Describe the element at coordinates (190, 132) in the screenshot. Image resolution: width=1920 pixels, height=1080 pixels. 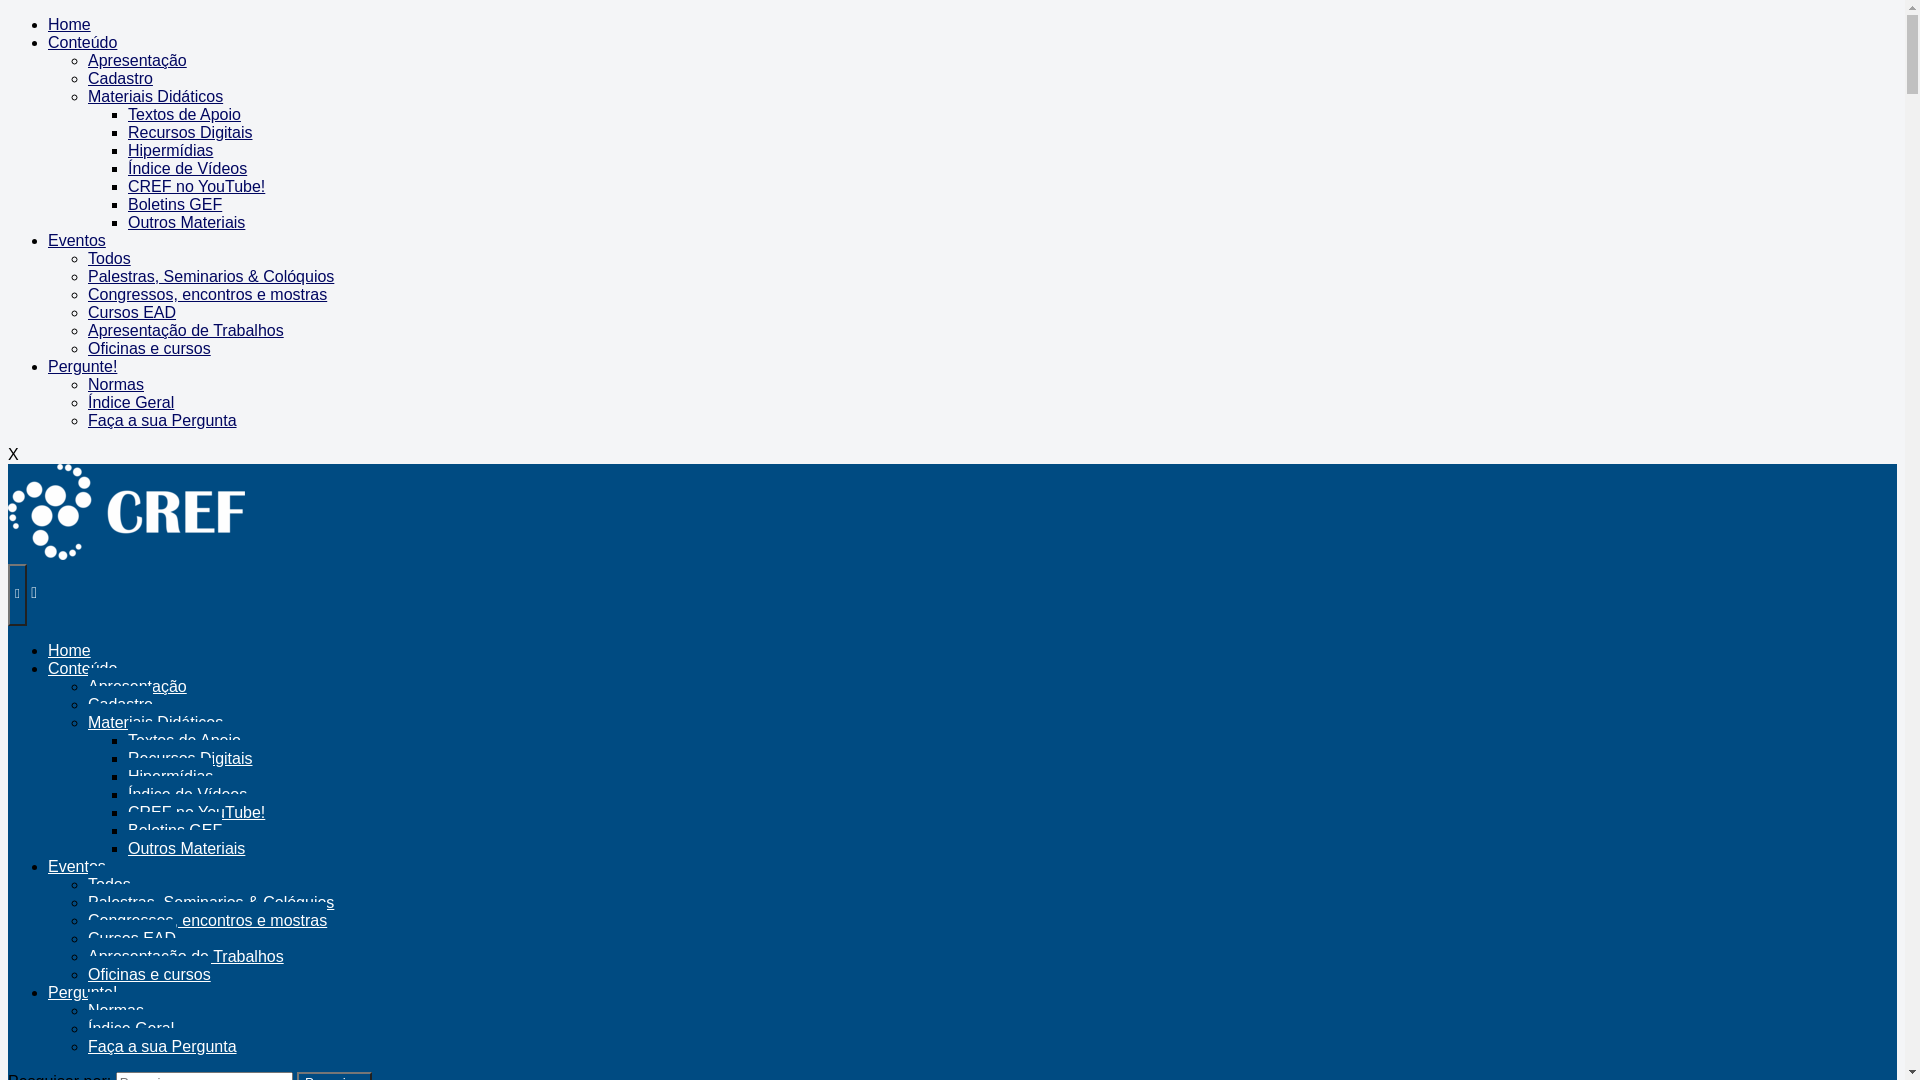
I see `Recursos Digitais` at that location.